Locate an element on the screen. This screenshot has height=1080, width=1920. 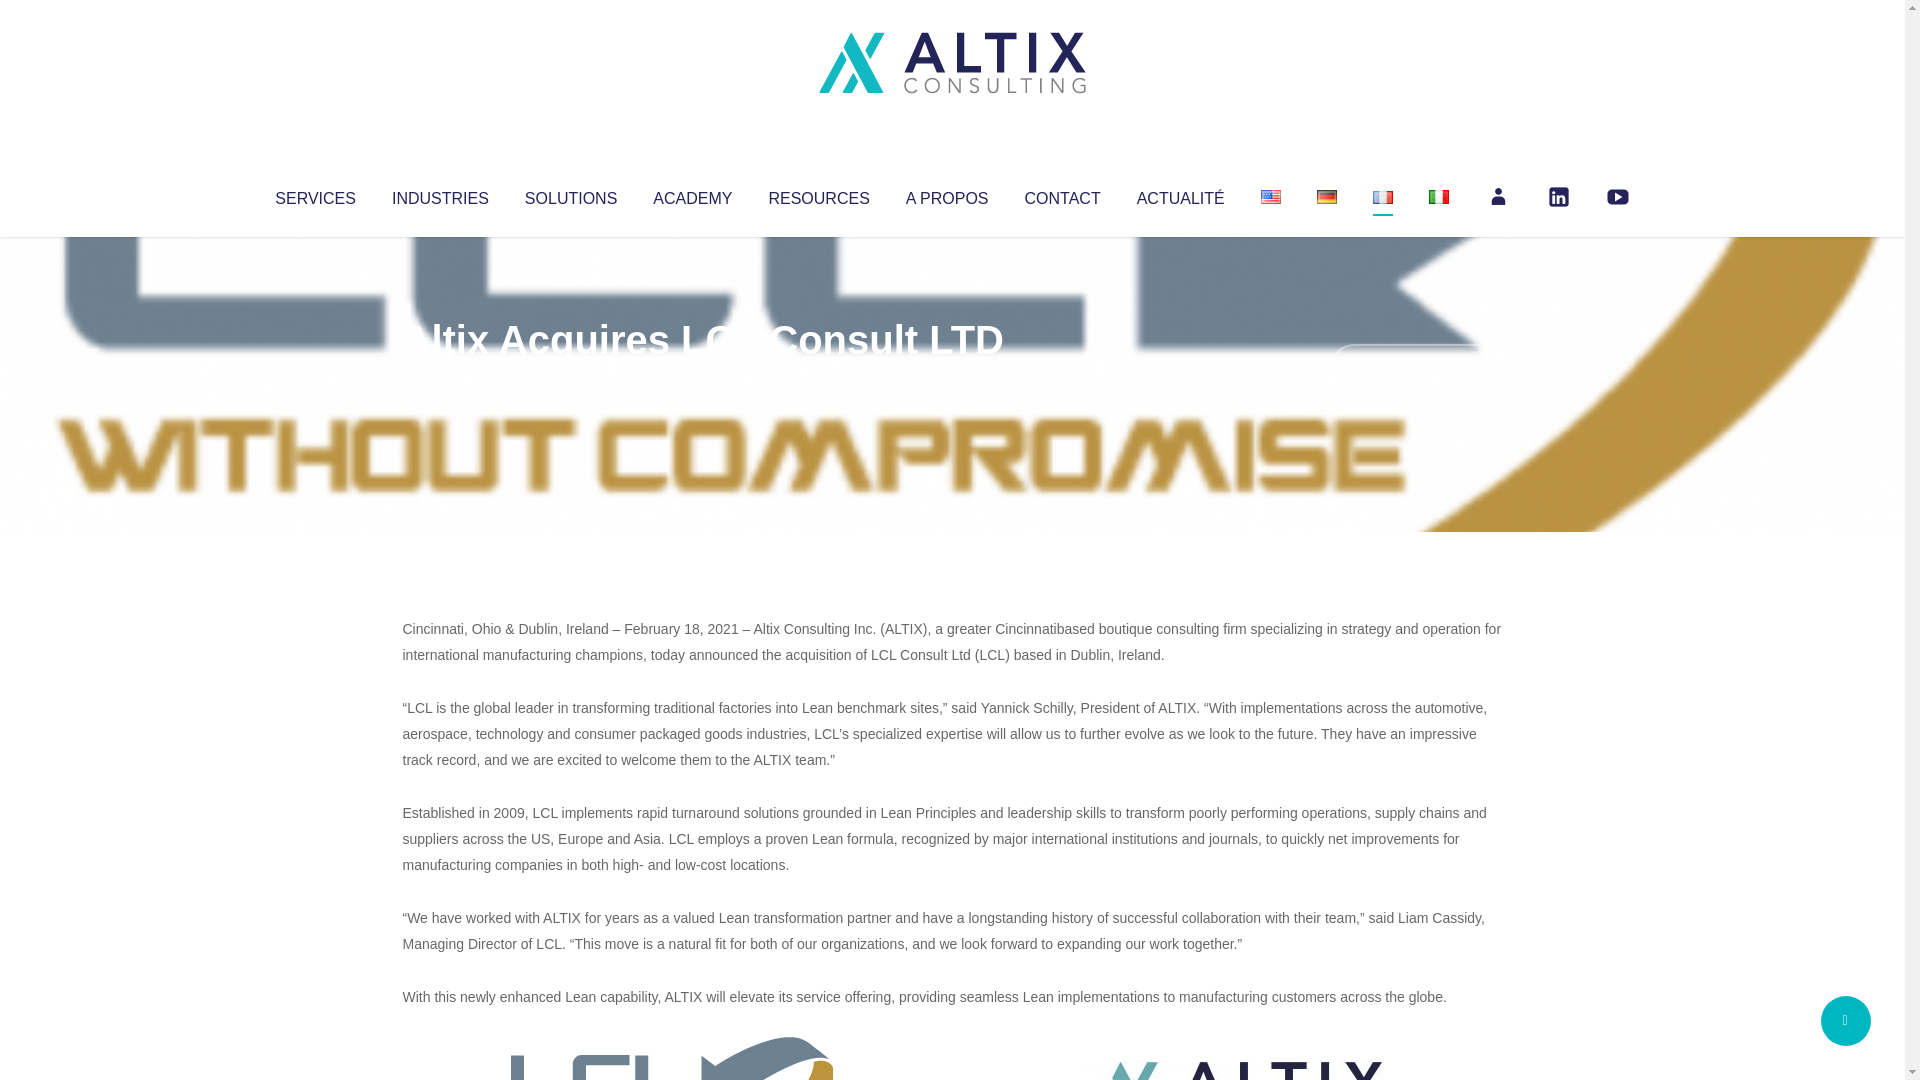
ACADEMY is located at coordinates (692, 194).